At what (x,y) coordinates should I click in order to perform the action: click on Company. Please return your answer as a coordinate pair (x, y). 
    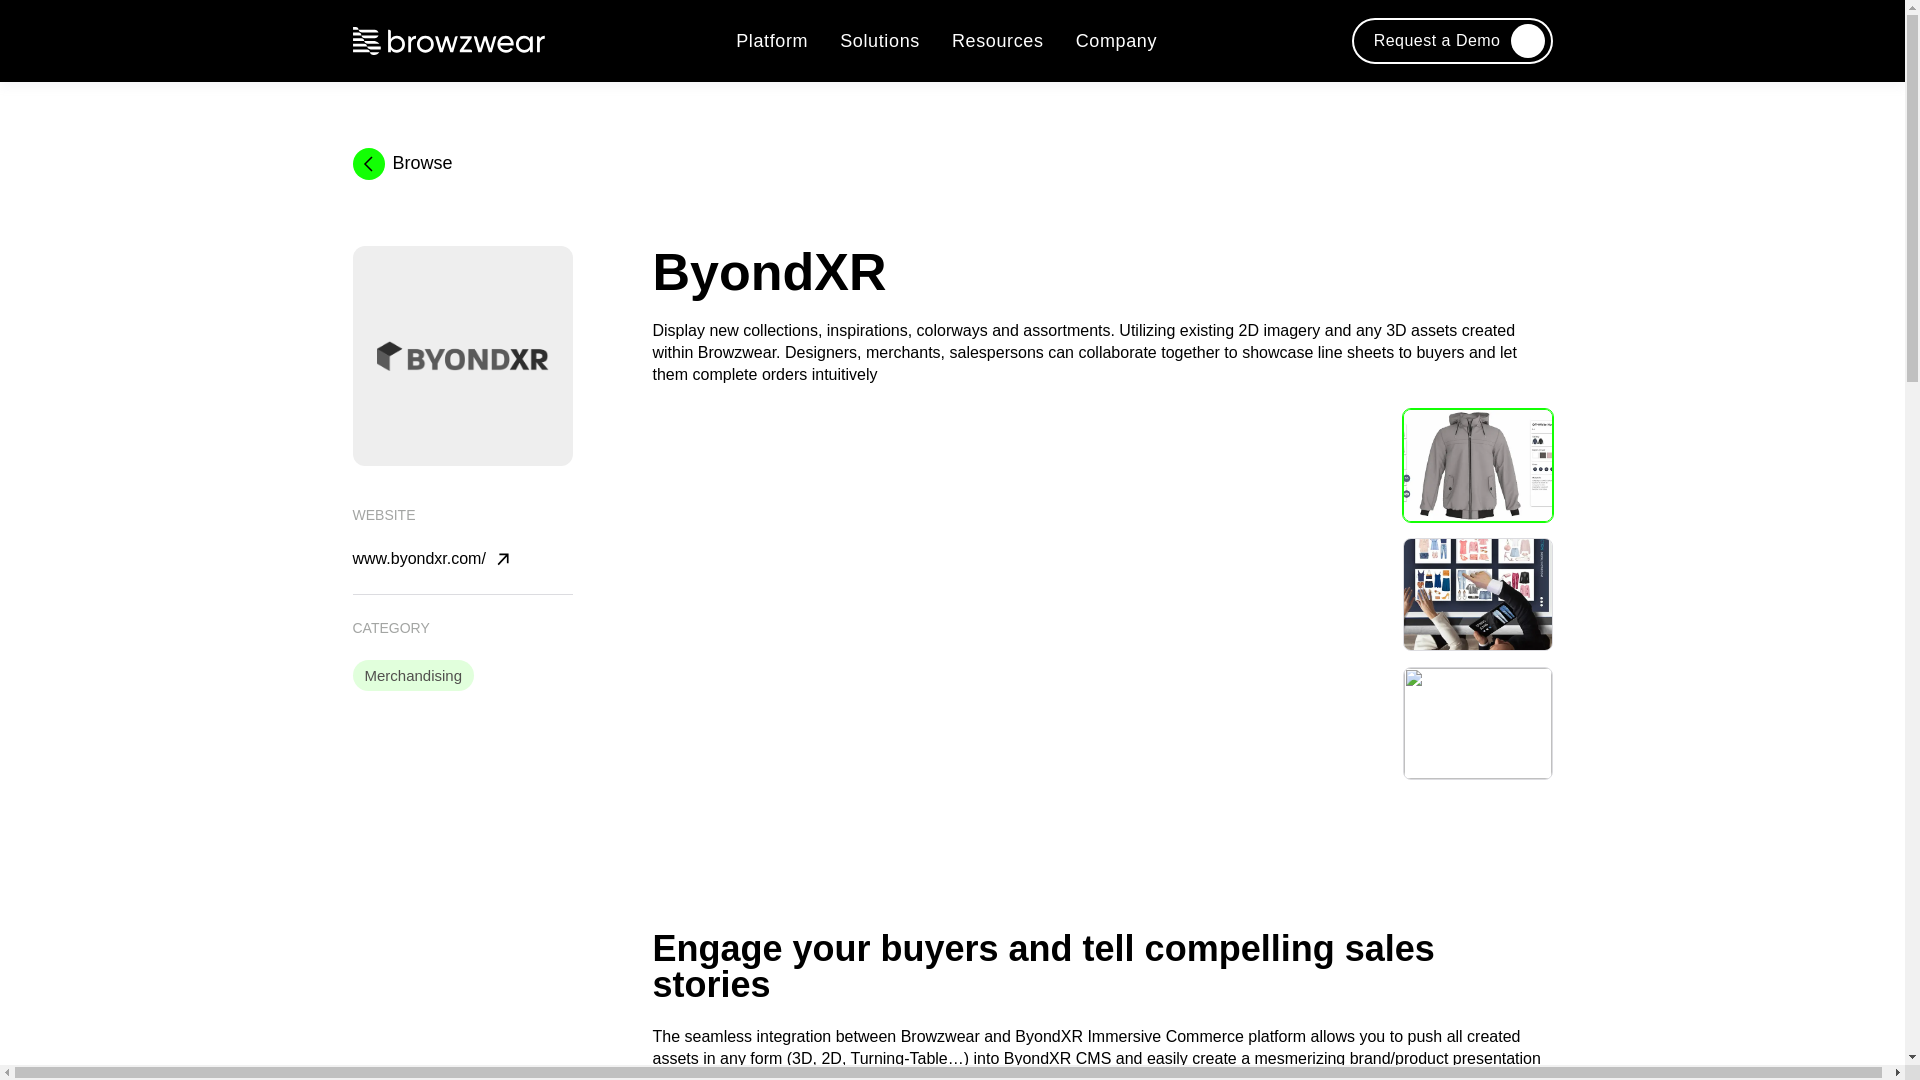
    Looking at the image, I should click on (1116, 40).